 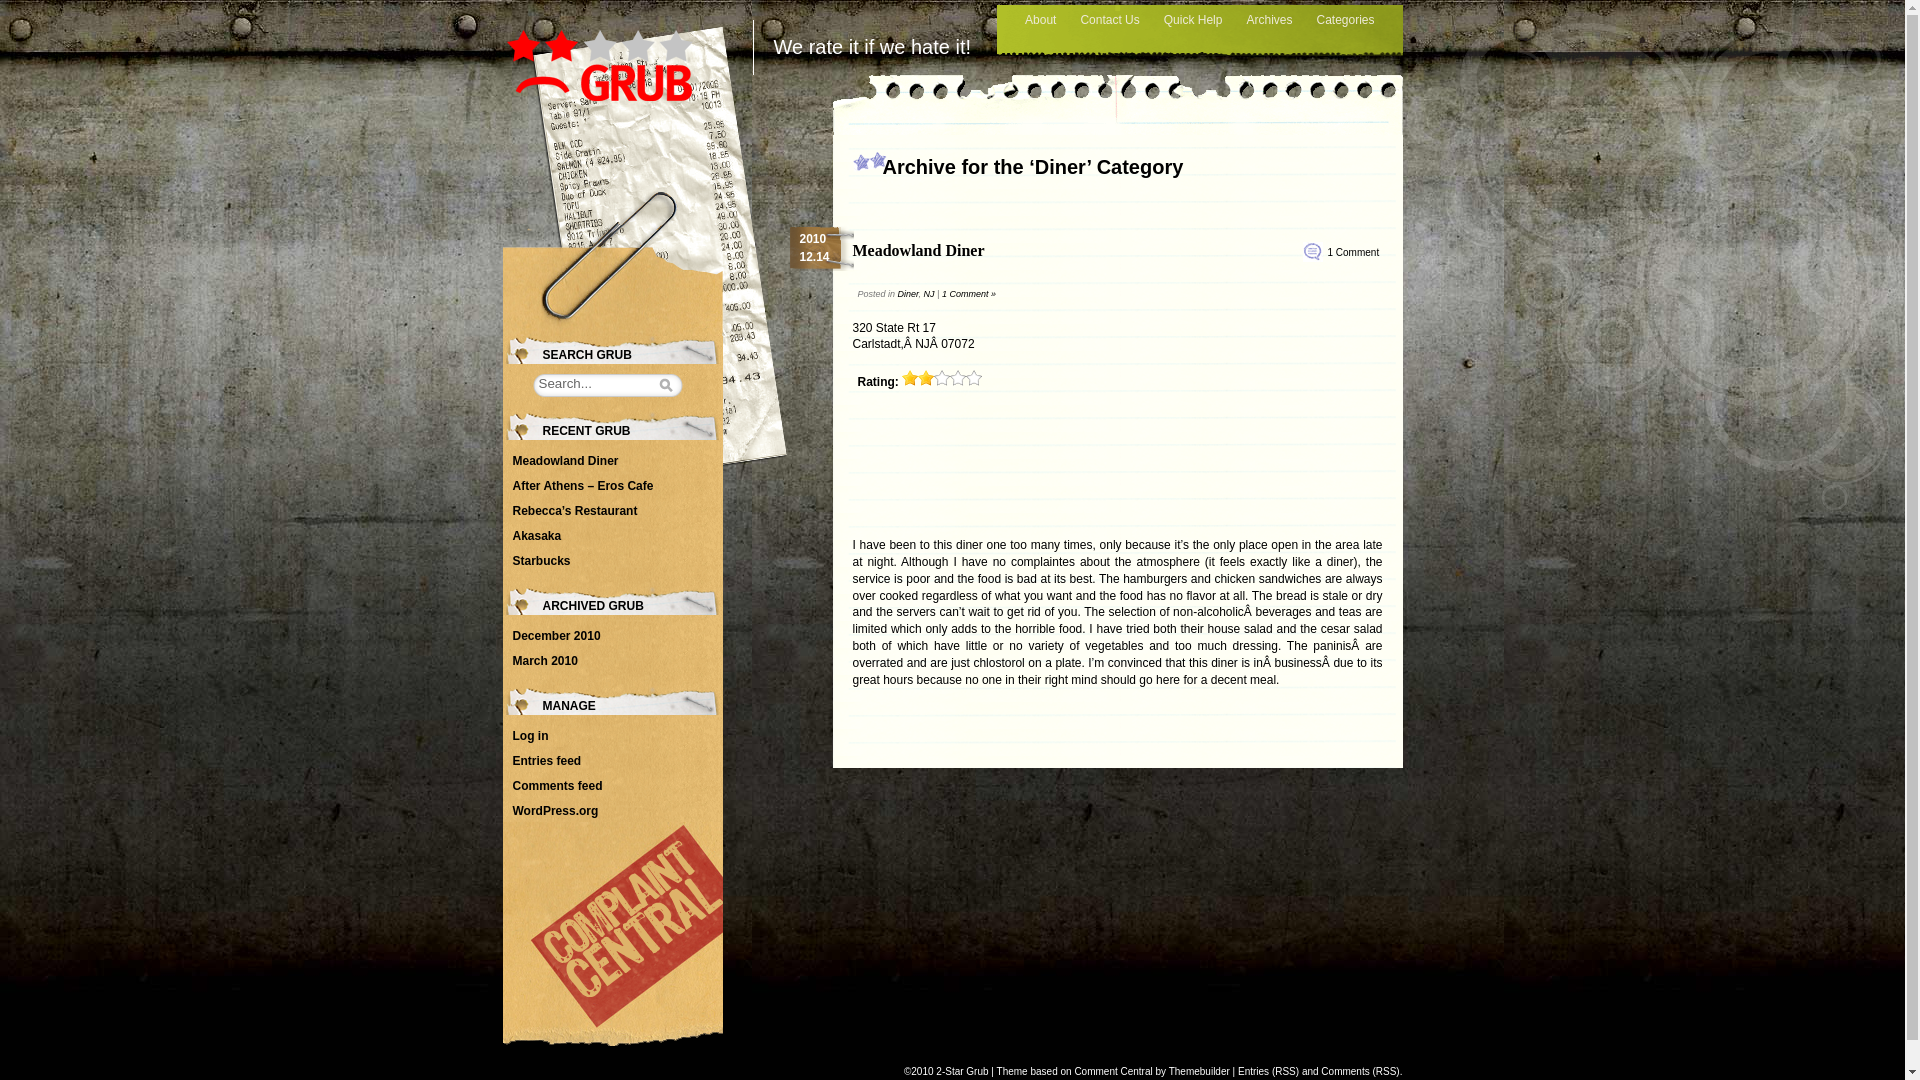 What do you see at coordinates (1269, 20) in the screenshot?
I see `Archives` at bounding box center [1269, 20].